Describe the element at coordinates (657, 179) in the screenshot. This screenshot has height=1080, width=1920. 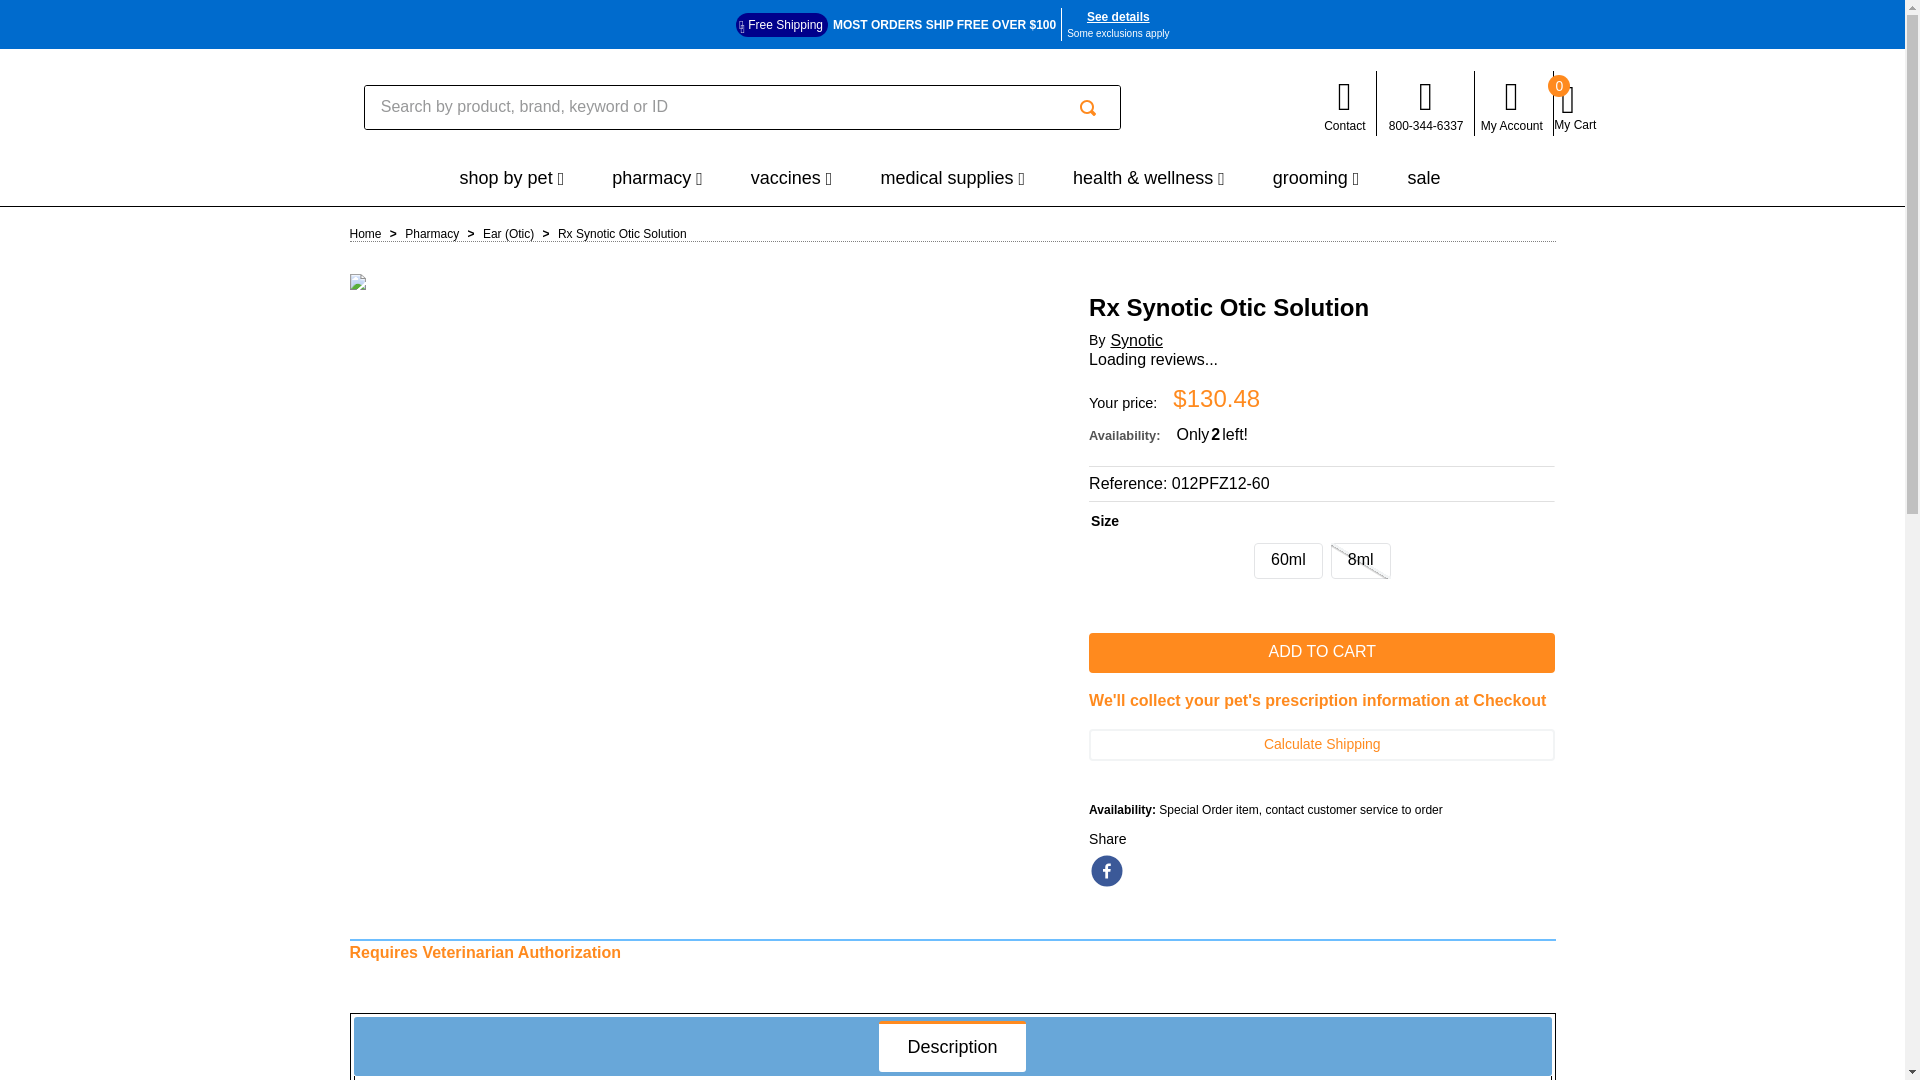
I see `pharmacy` at that location.